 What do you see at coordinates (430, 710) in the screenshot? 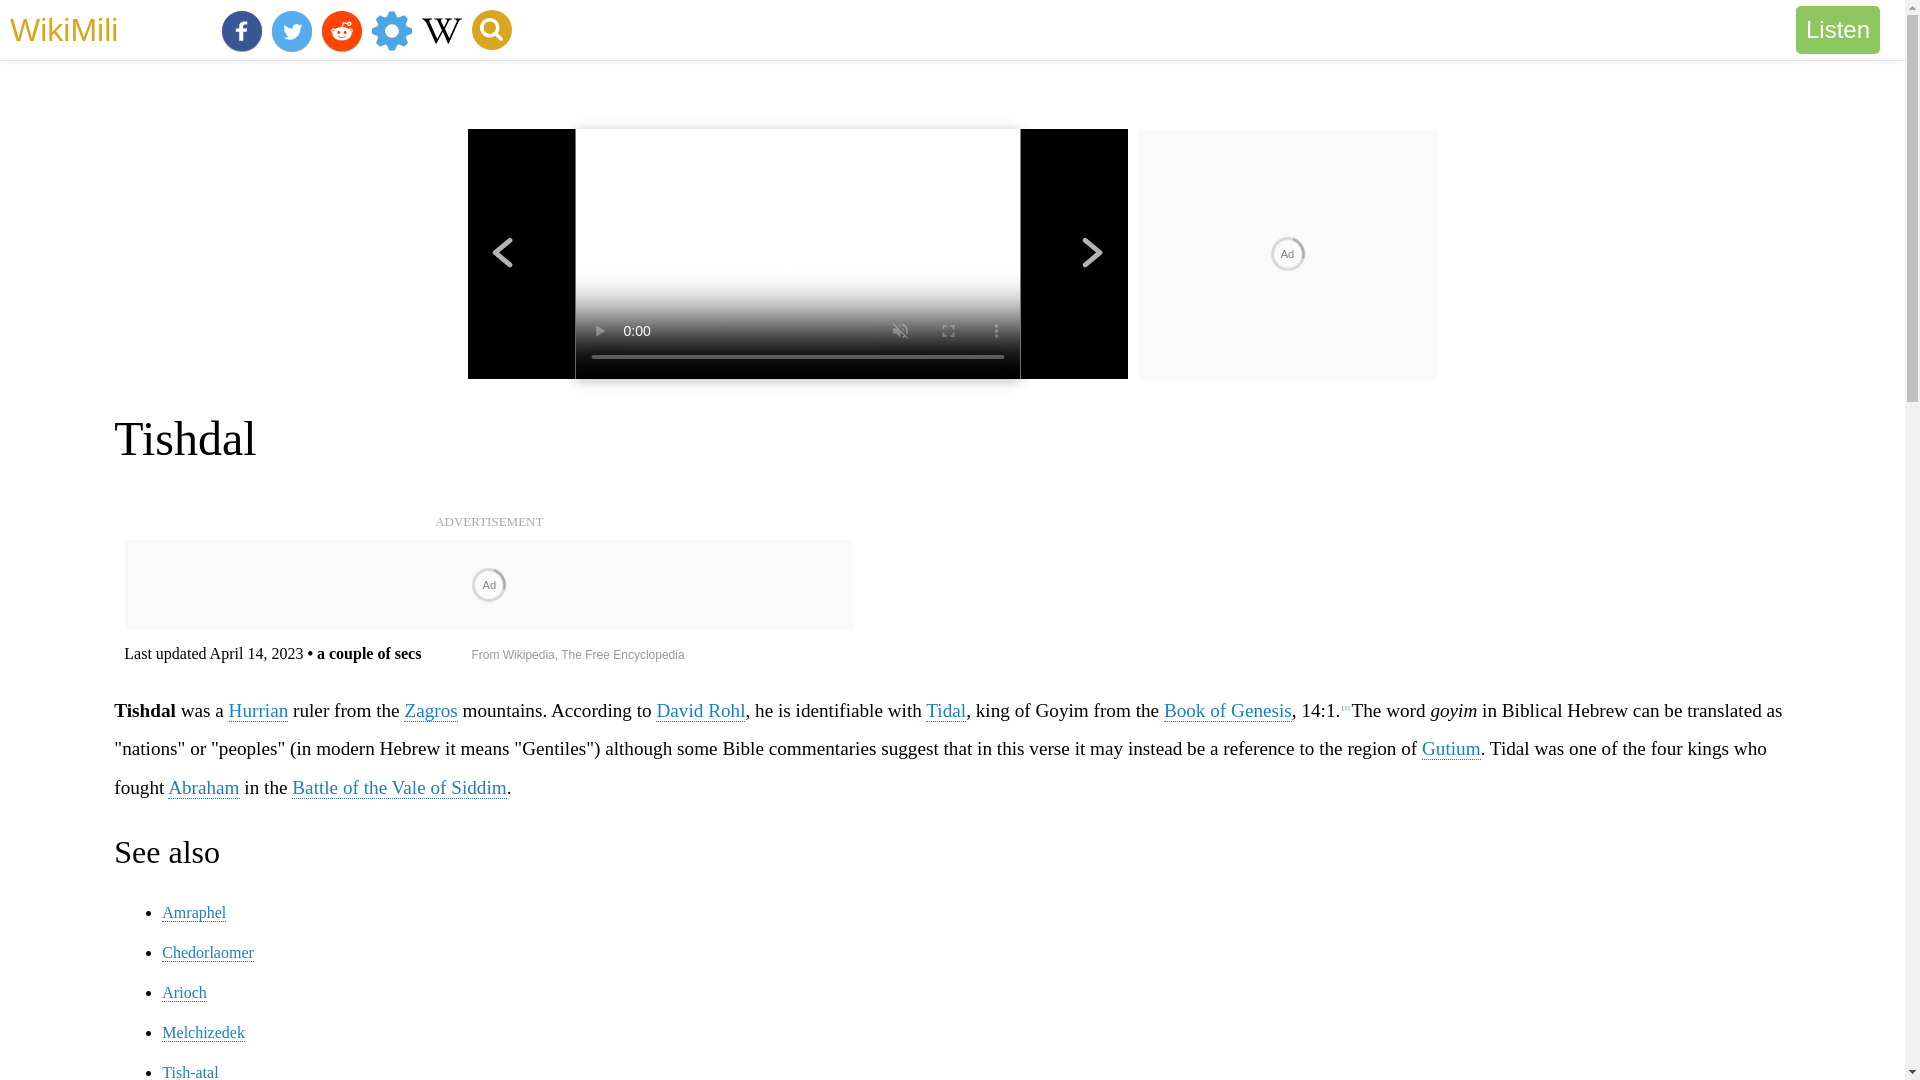
I see `Zagros` at bounding box center [430, 710].